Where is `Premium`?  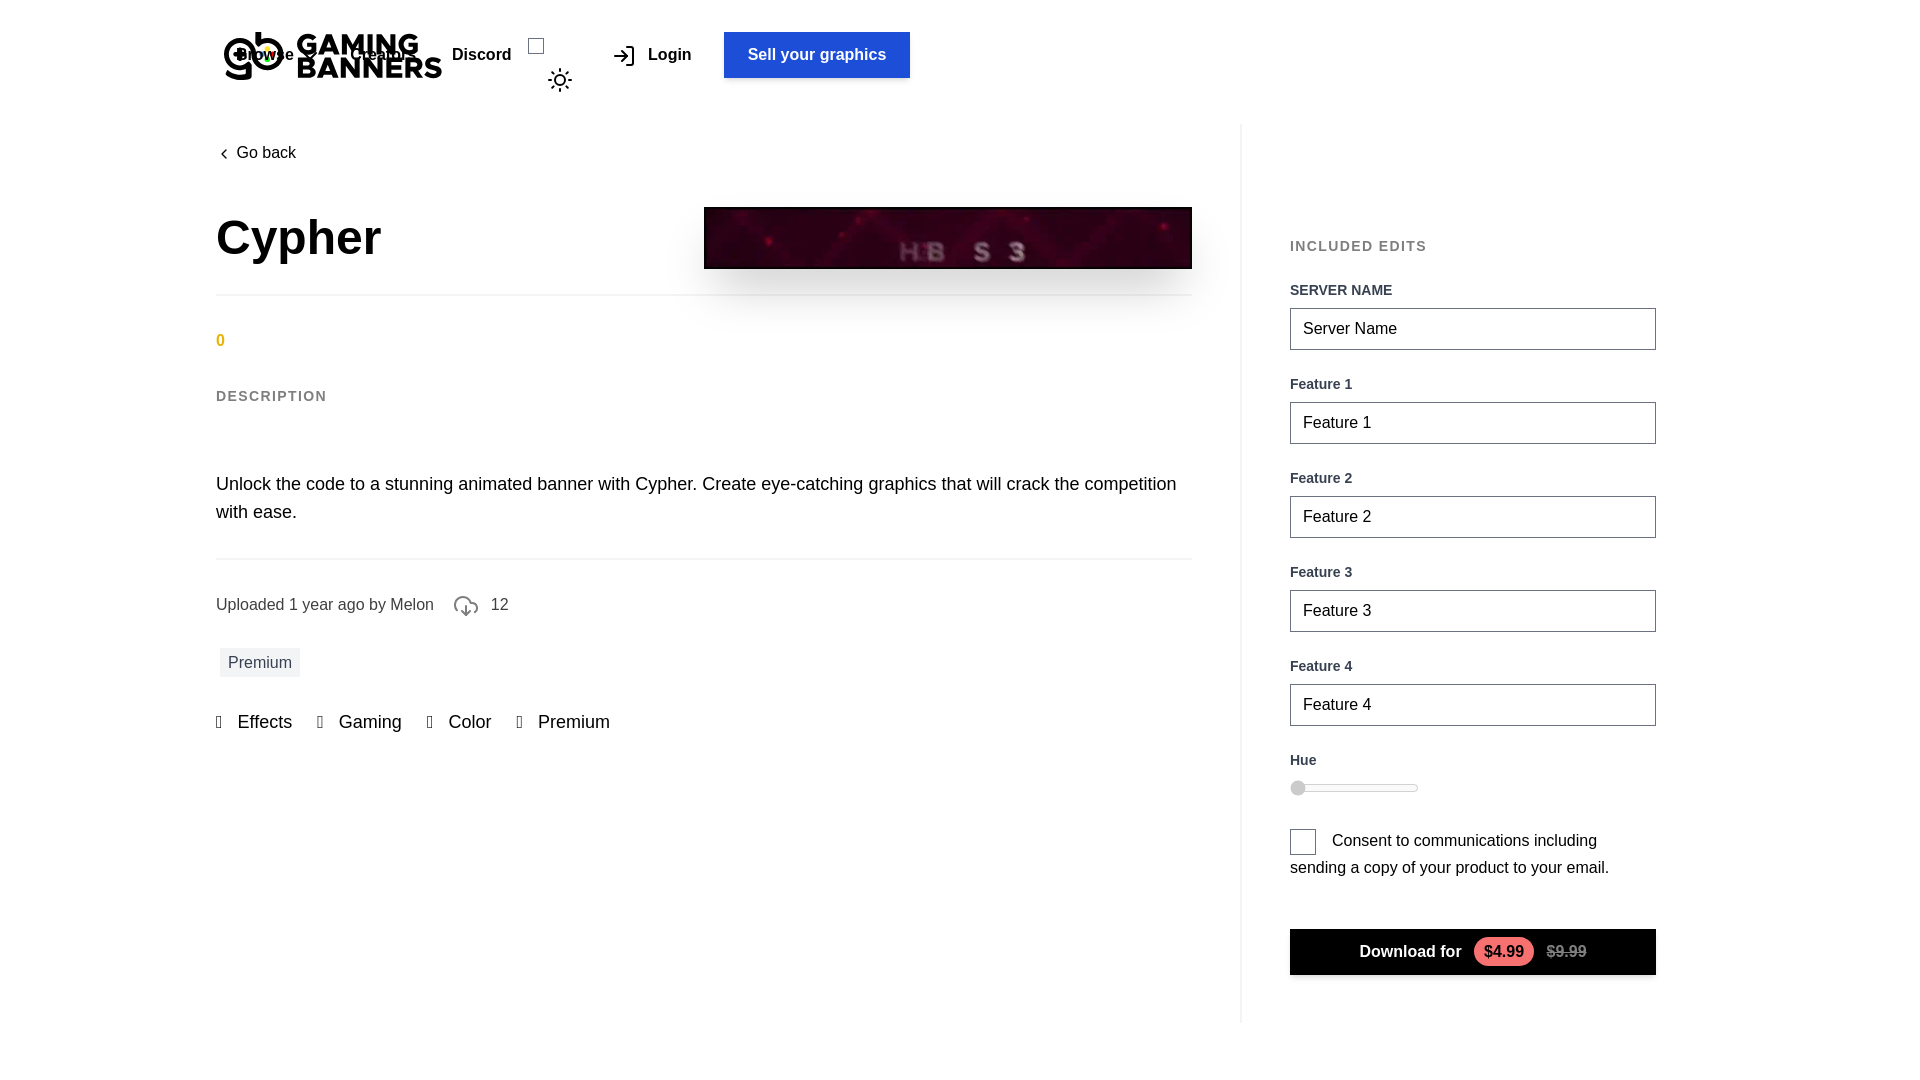
Premium is located at coordinates (260, 662).